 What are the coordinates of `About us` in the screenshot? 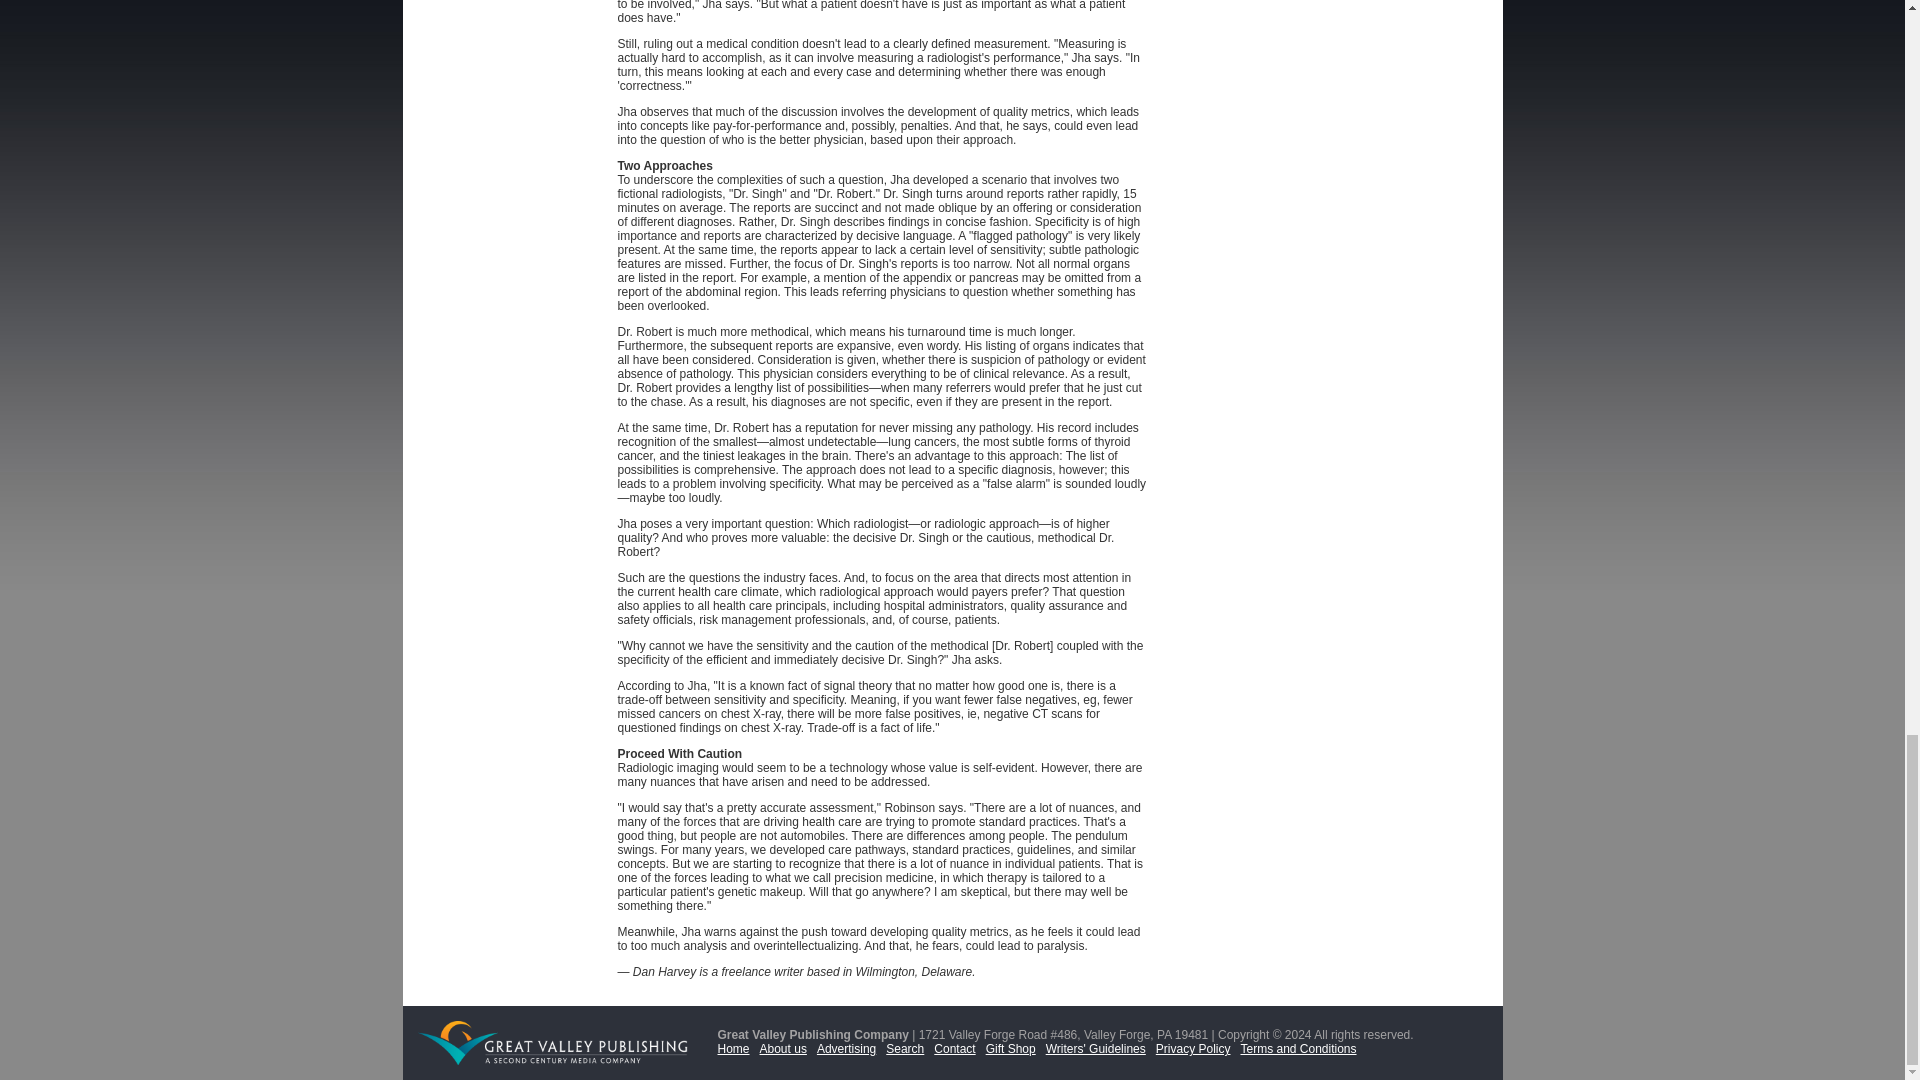 It's located at (788, 1049).